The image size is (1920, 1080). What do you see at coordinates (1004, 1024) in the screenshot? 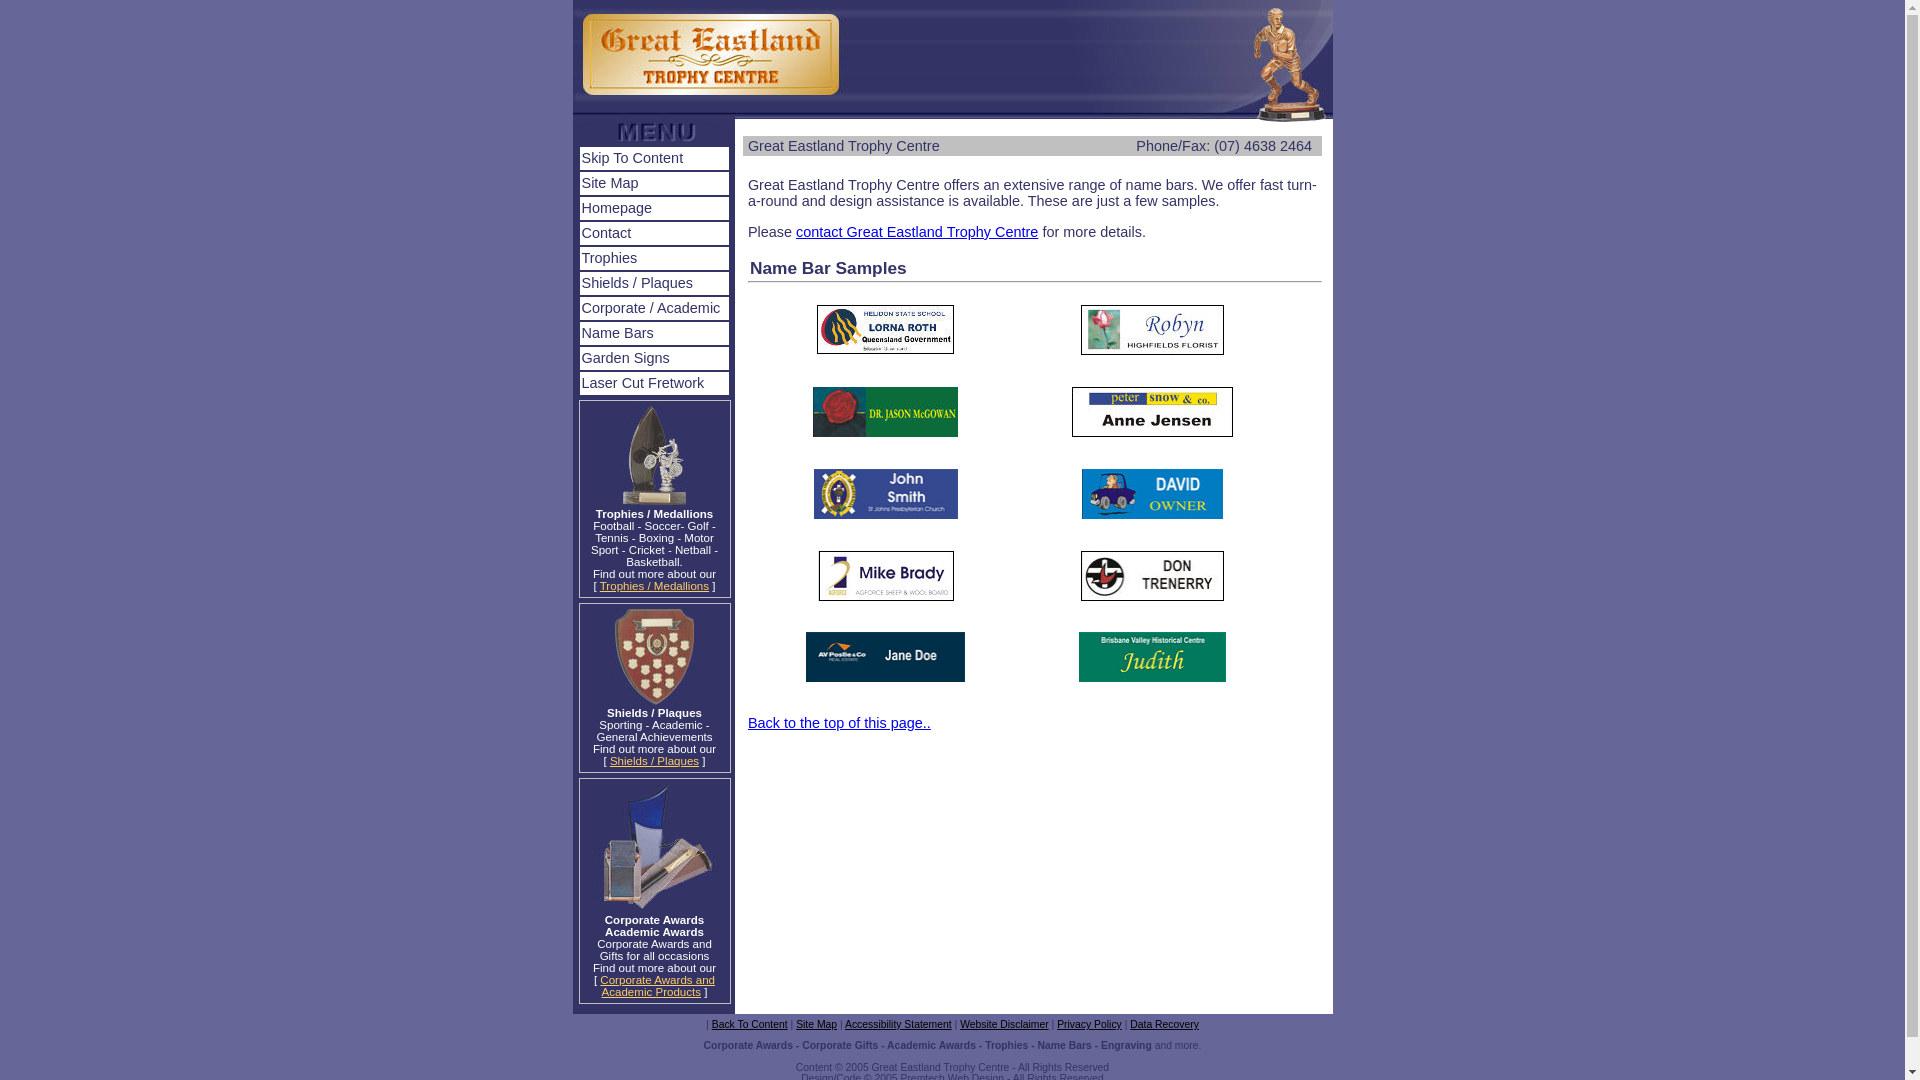
I see `Website Disclaimer` at bounding box center [1004, 1024].